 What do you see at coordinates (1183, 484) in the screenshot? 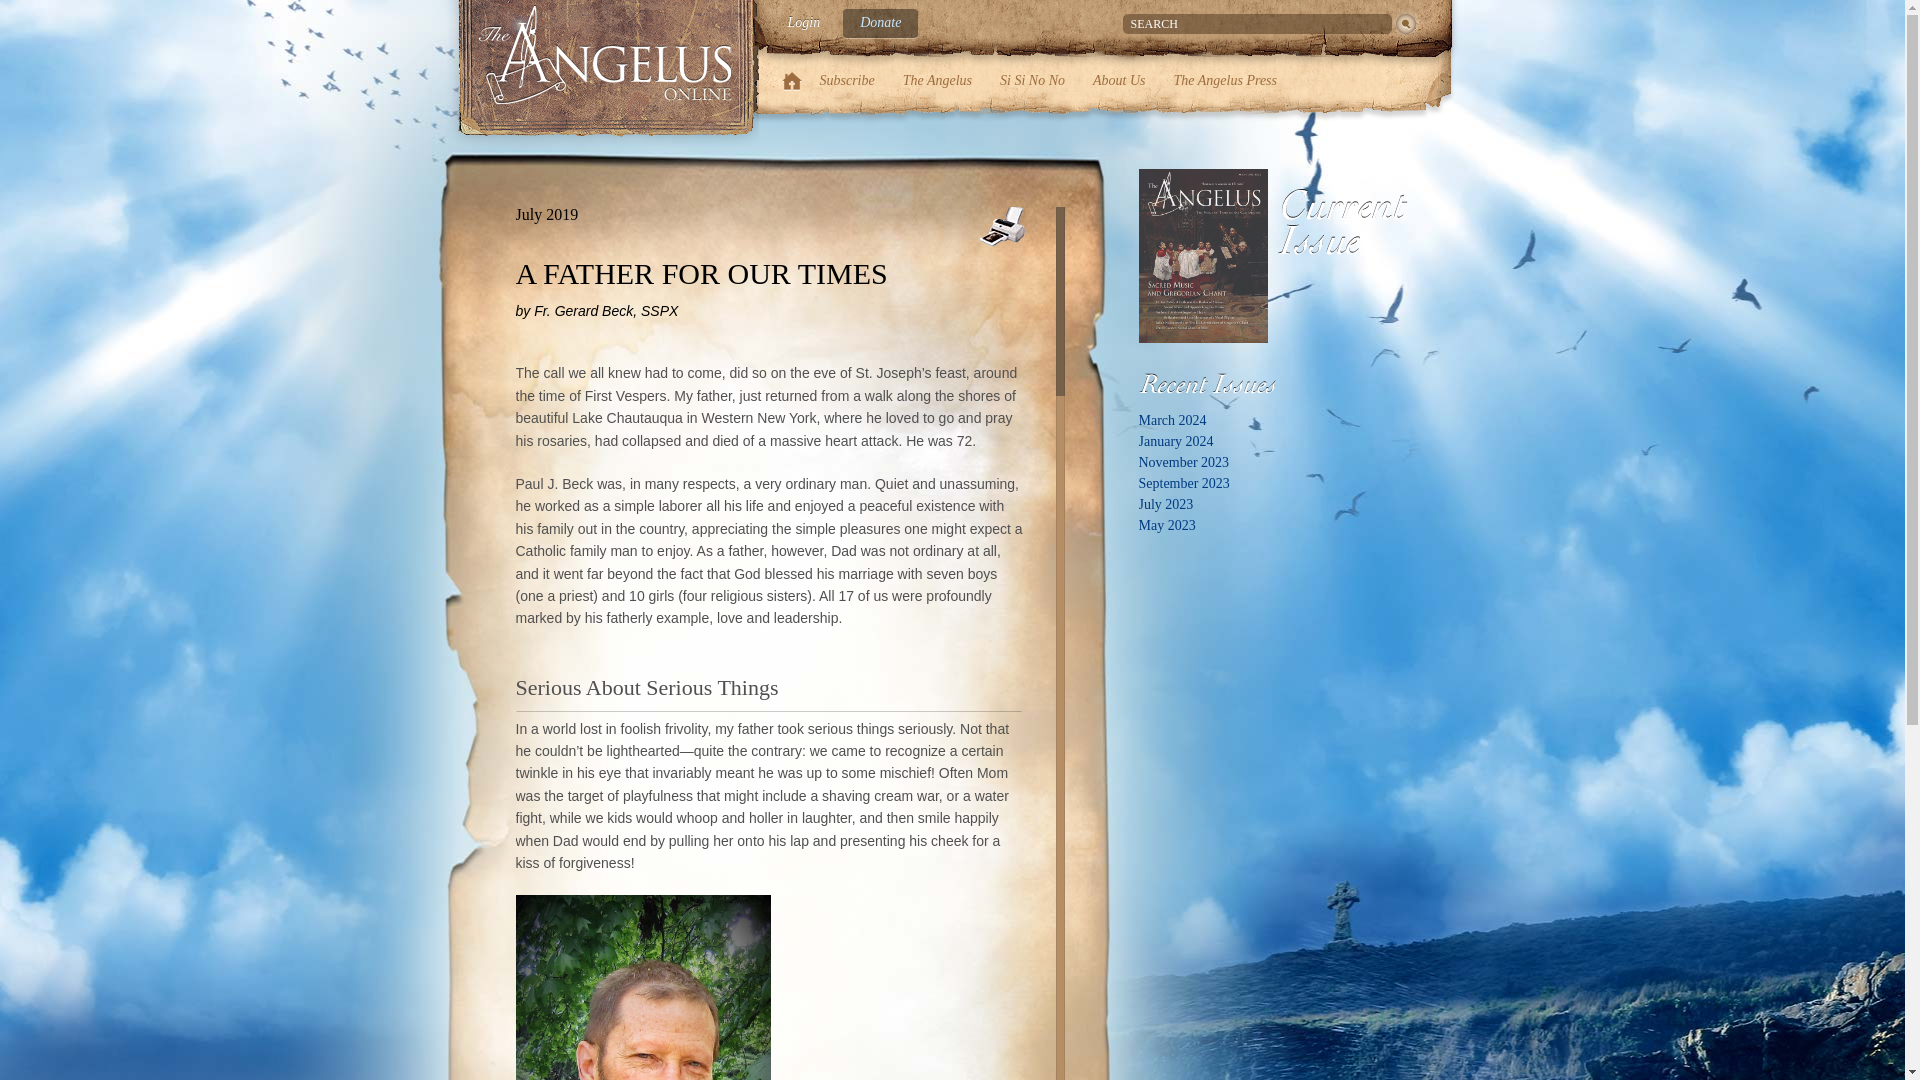
I see `September 2023` at bounding box center [1183, 484].